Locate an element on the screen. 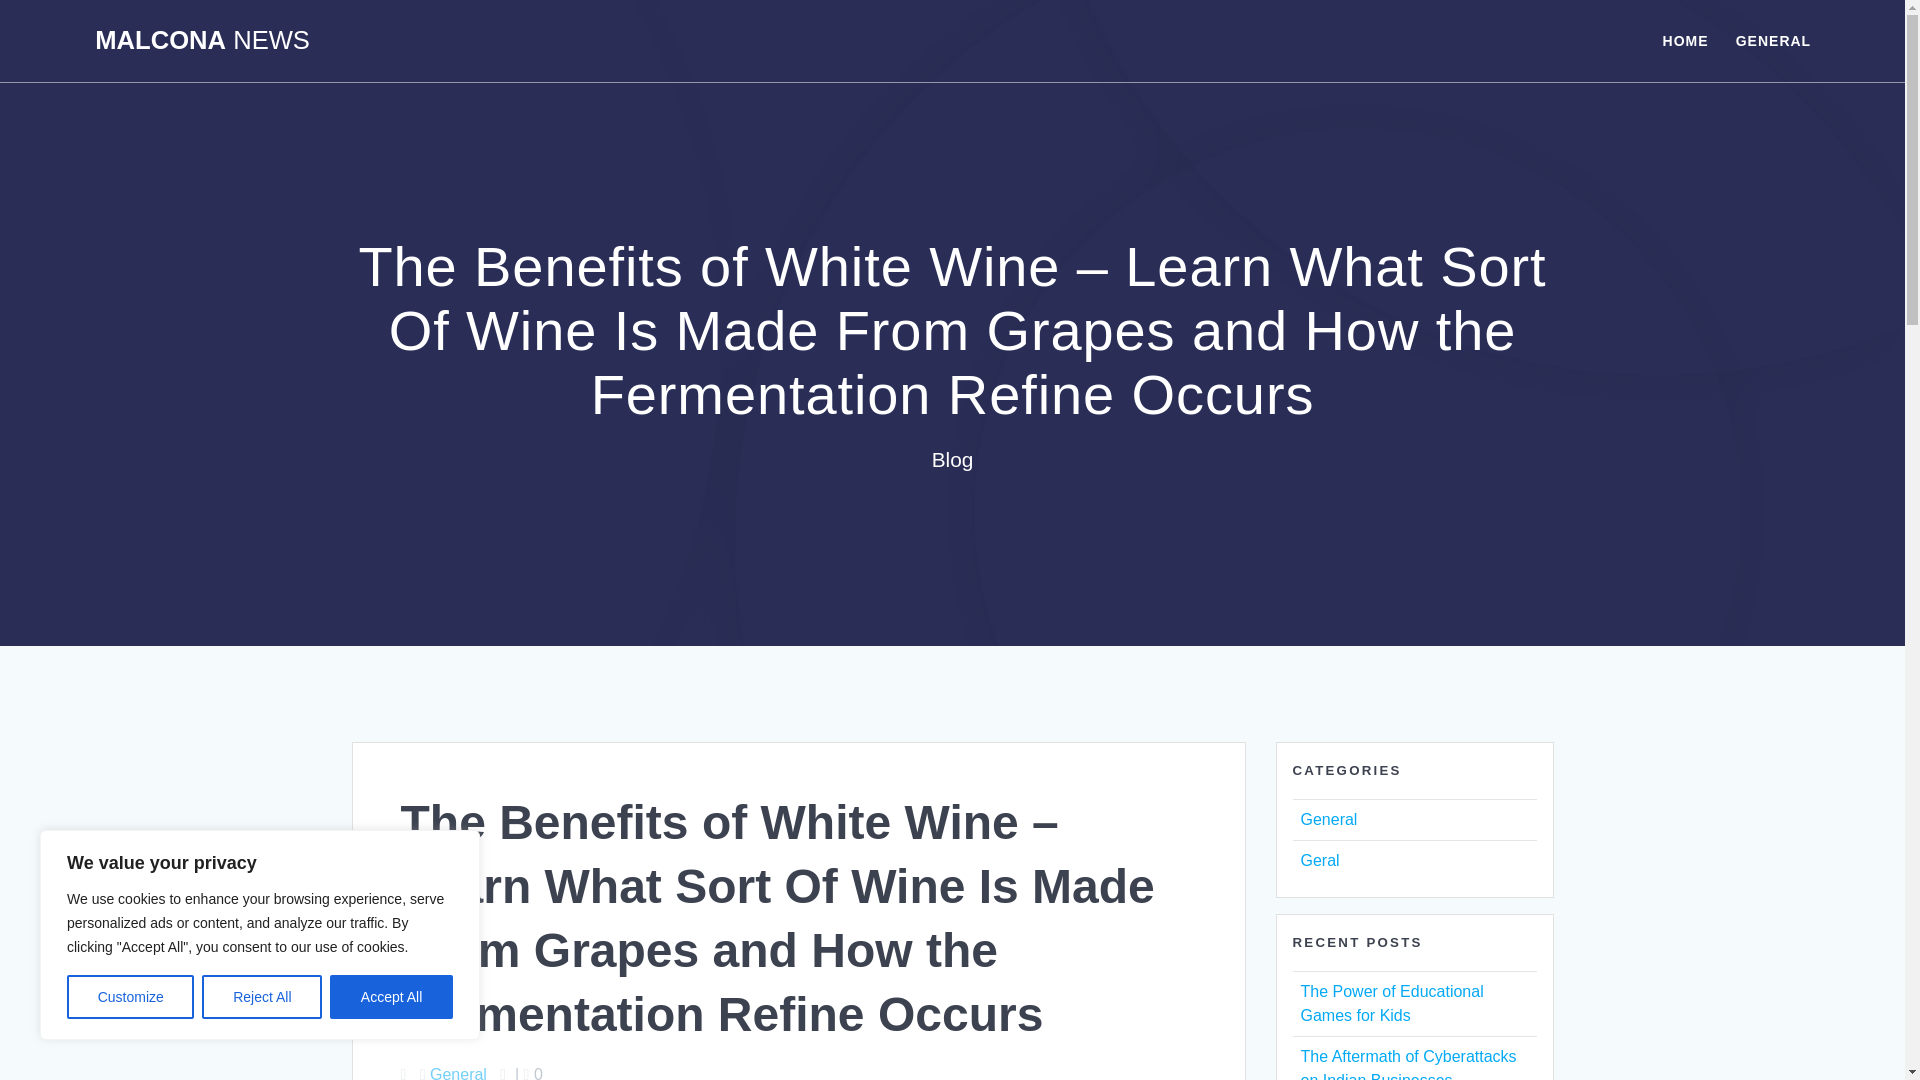  Reject All is located at coordinates (262, 997).